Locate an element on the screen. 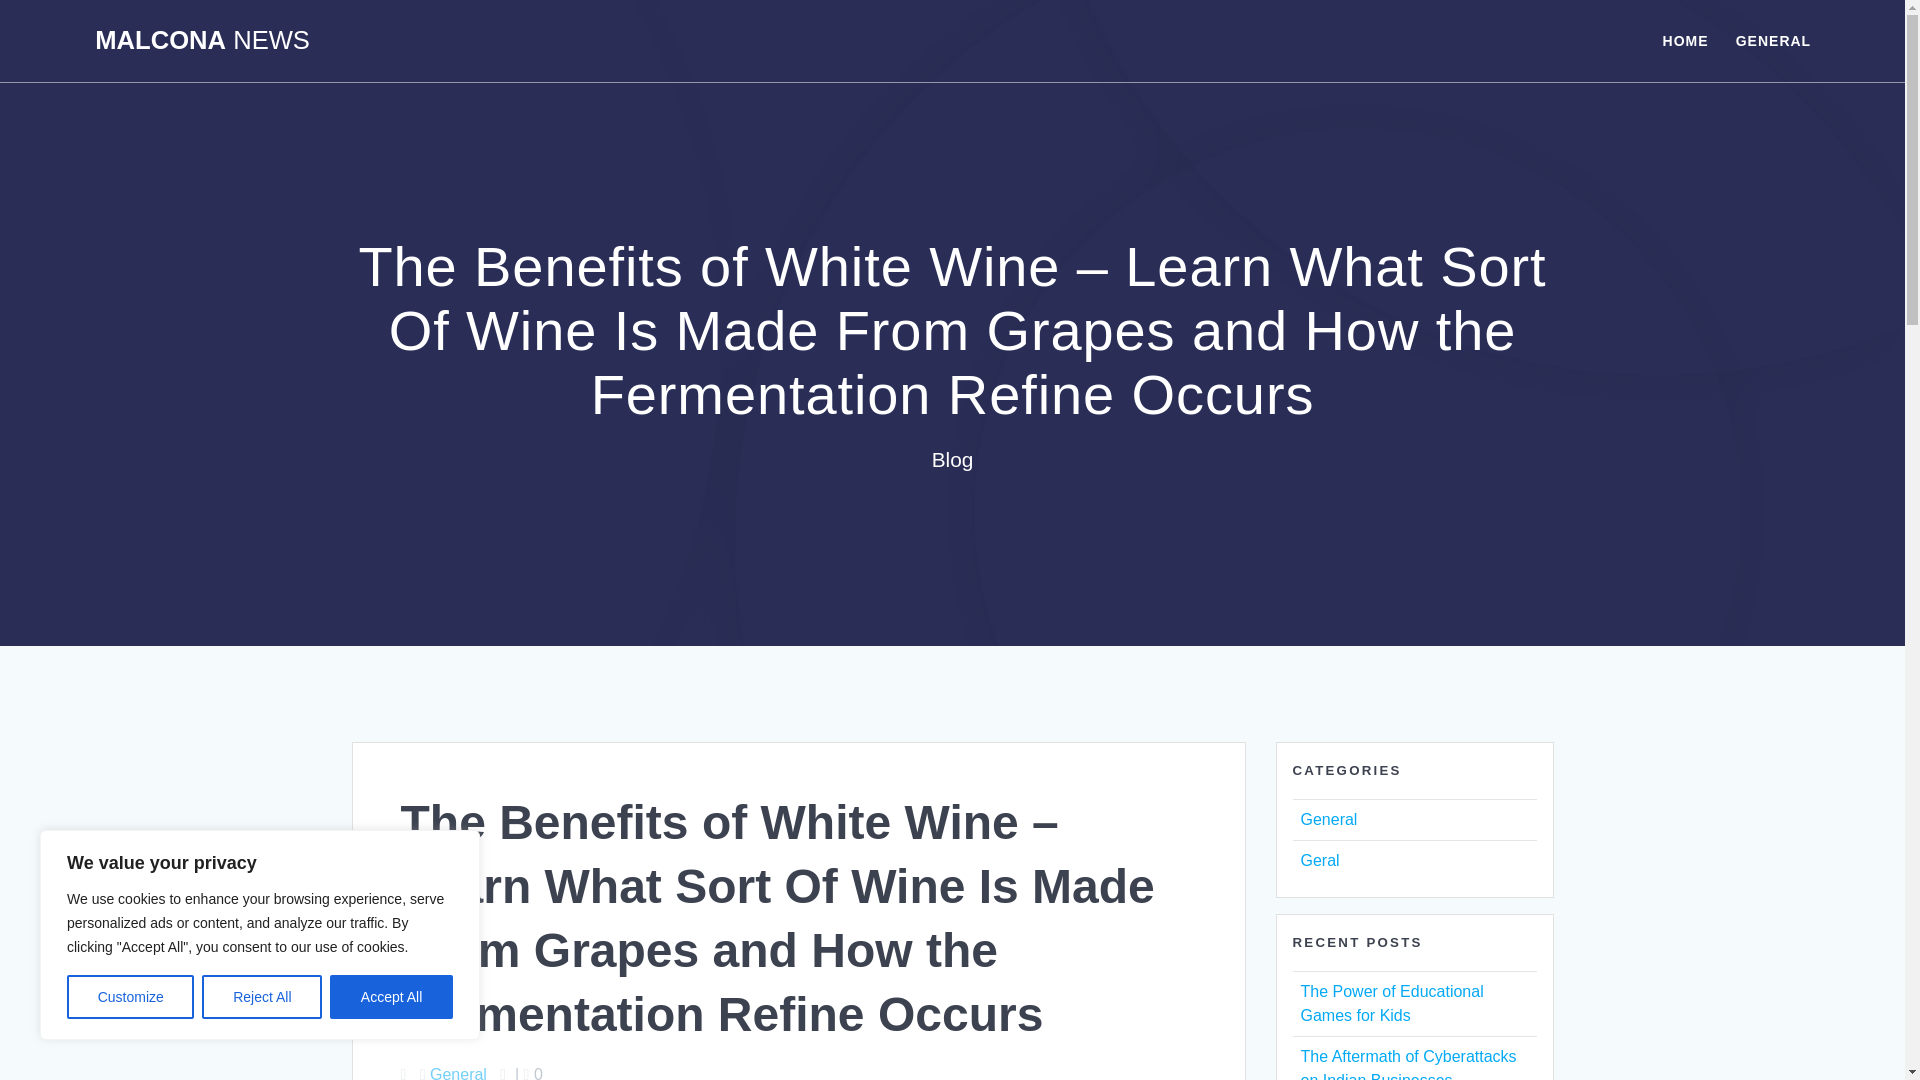  Reject All is located at coordinates (262, 997).